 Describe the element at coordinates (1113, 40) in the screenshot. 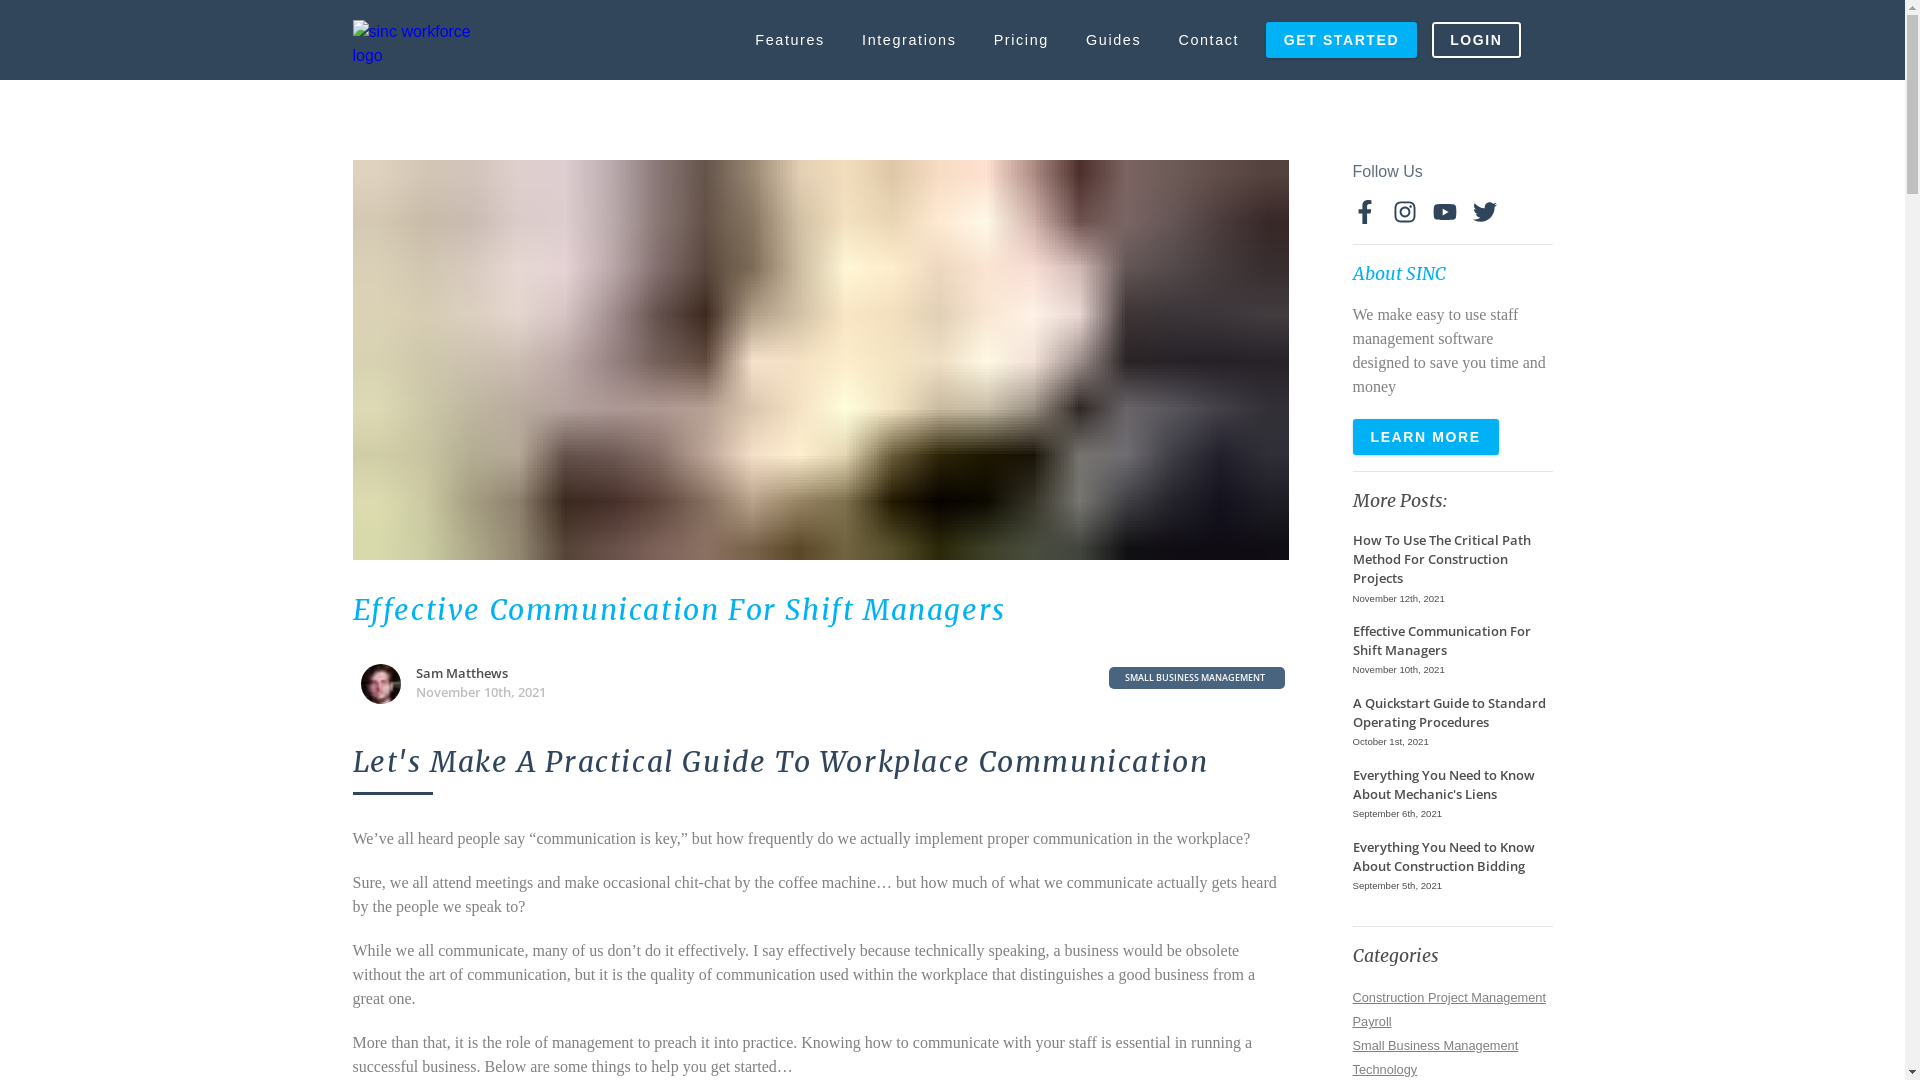

I see `Guides` at that location.